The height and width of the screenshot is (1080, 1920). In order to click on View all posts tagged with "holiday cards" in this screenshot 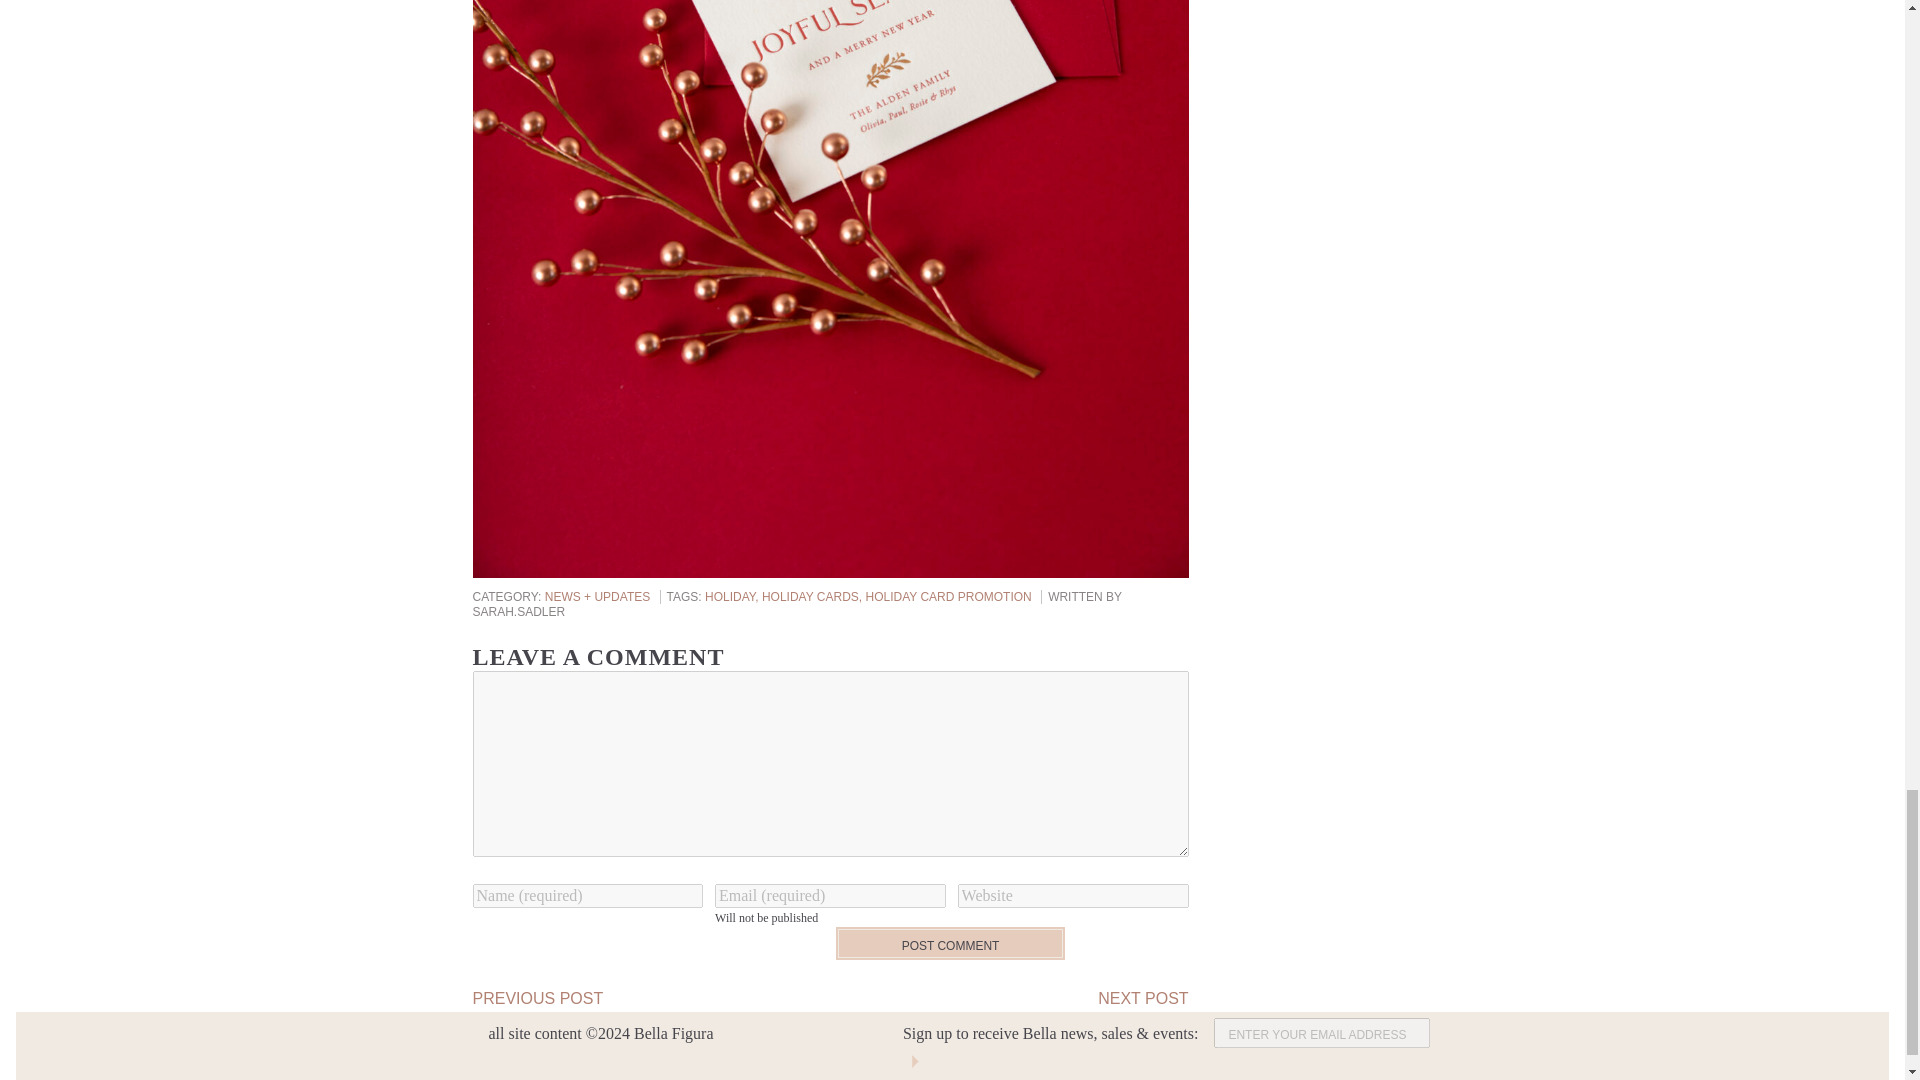, I will do `click(814, 596)`.